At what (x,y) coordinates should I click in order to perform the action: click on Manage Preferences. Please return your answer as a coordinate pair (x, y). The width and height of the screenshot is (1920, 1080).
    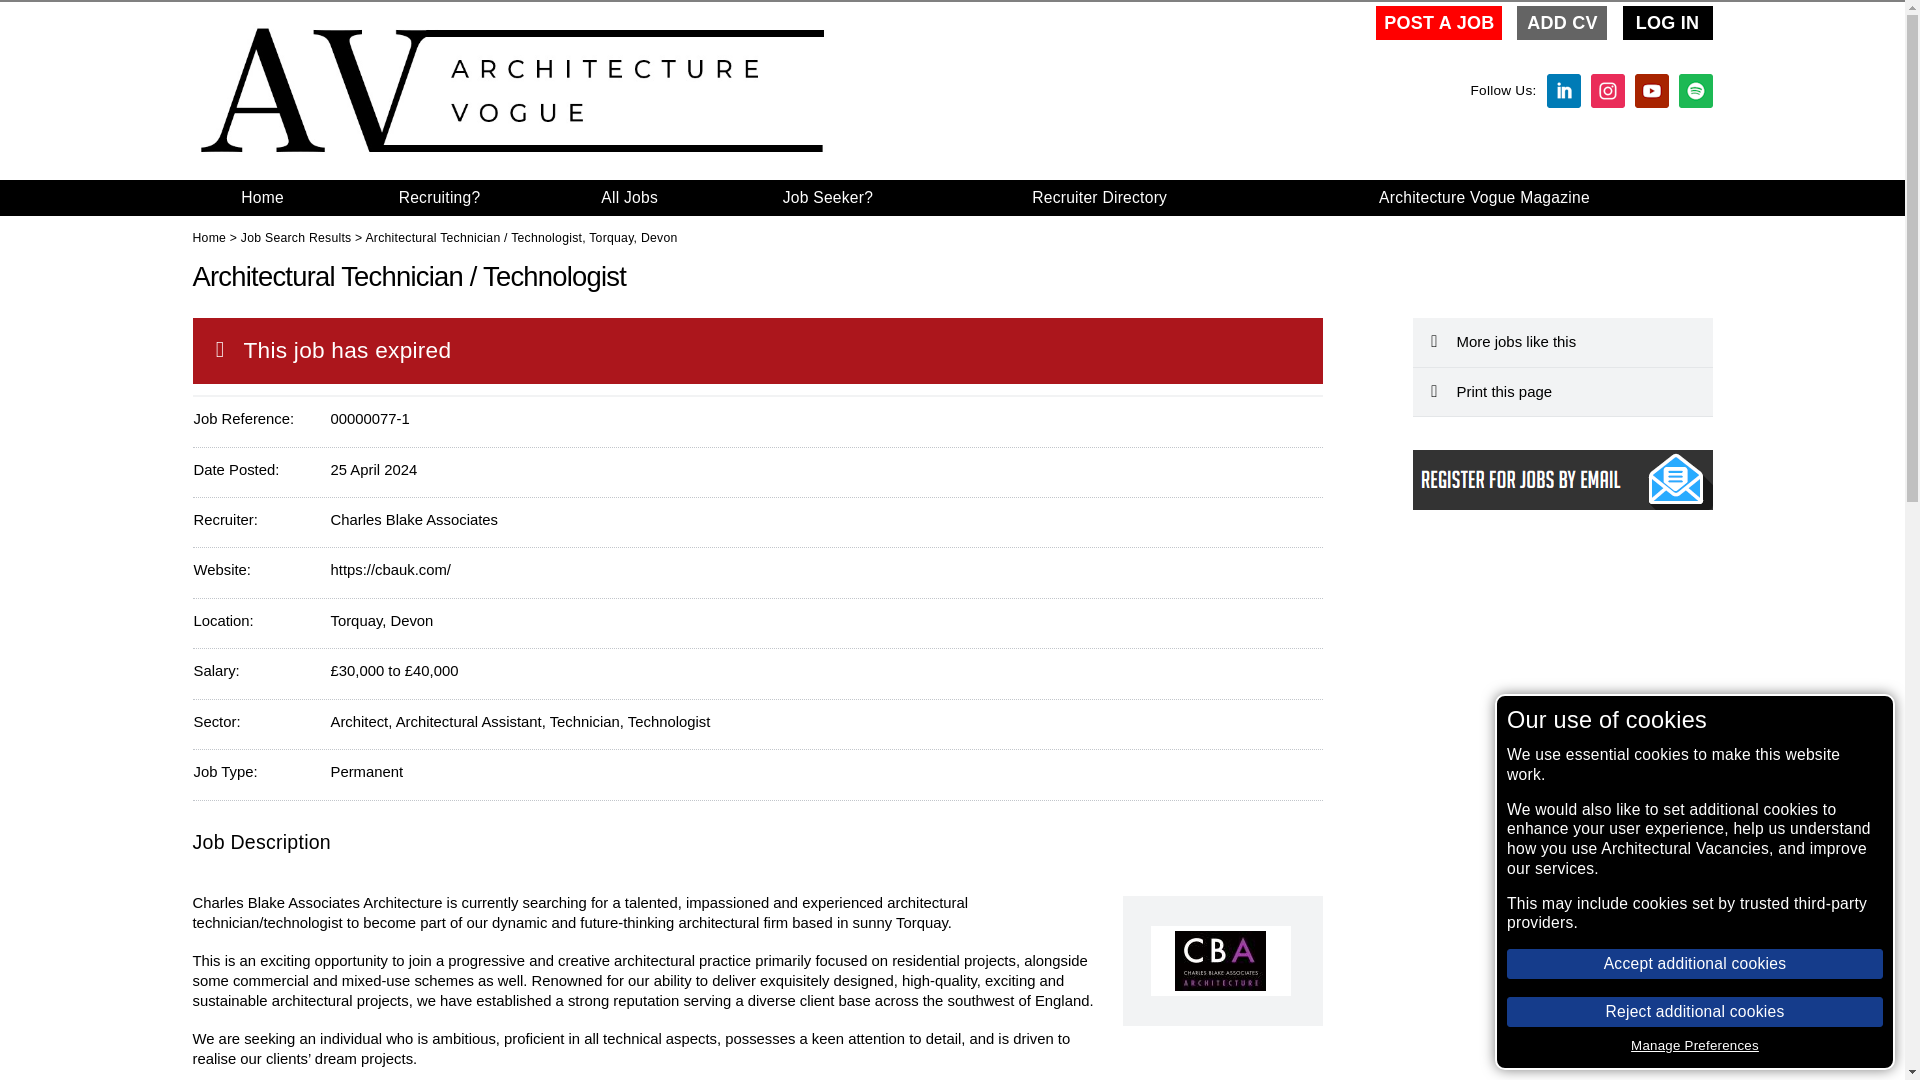
    Looking at the image, I should click on (1694, 1045).